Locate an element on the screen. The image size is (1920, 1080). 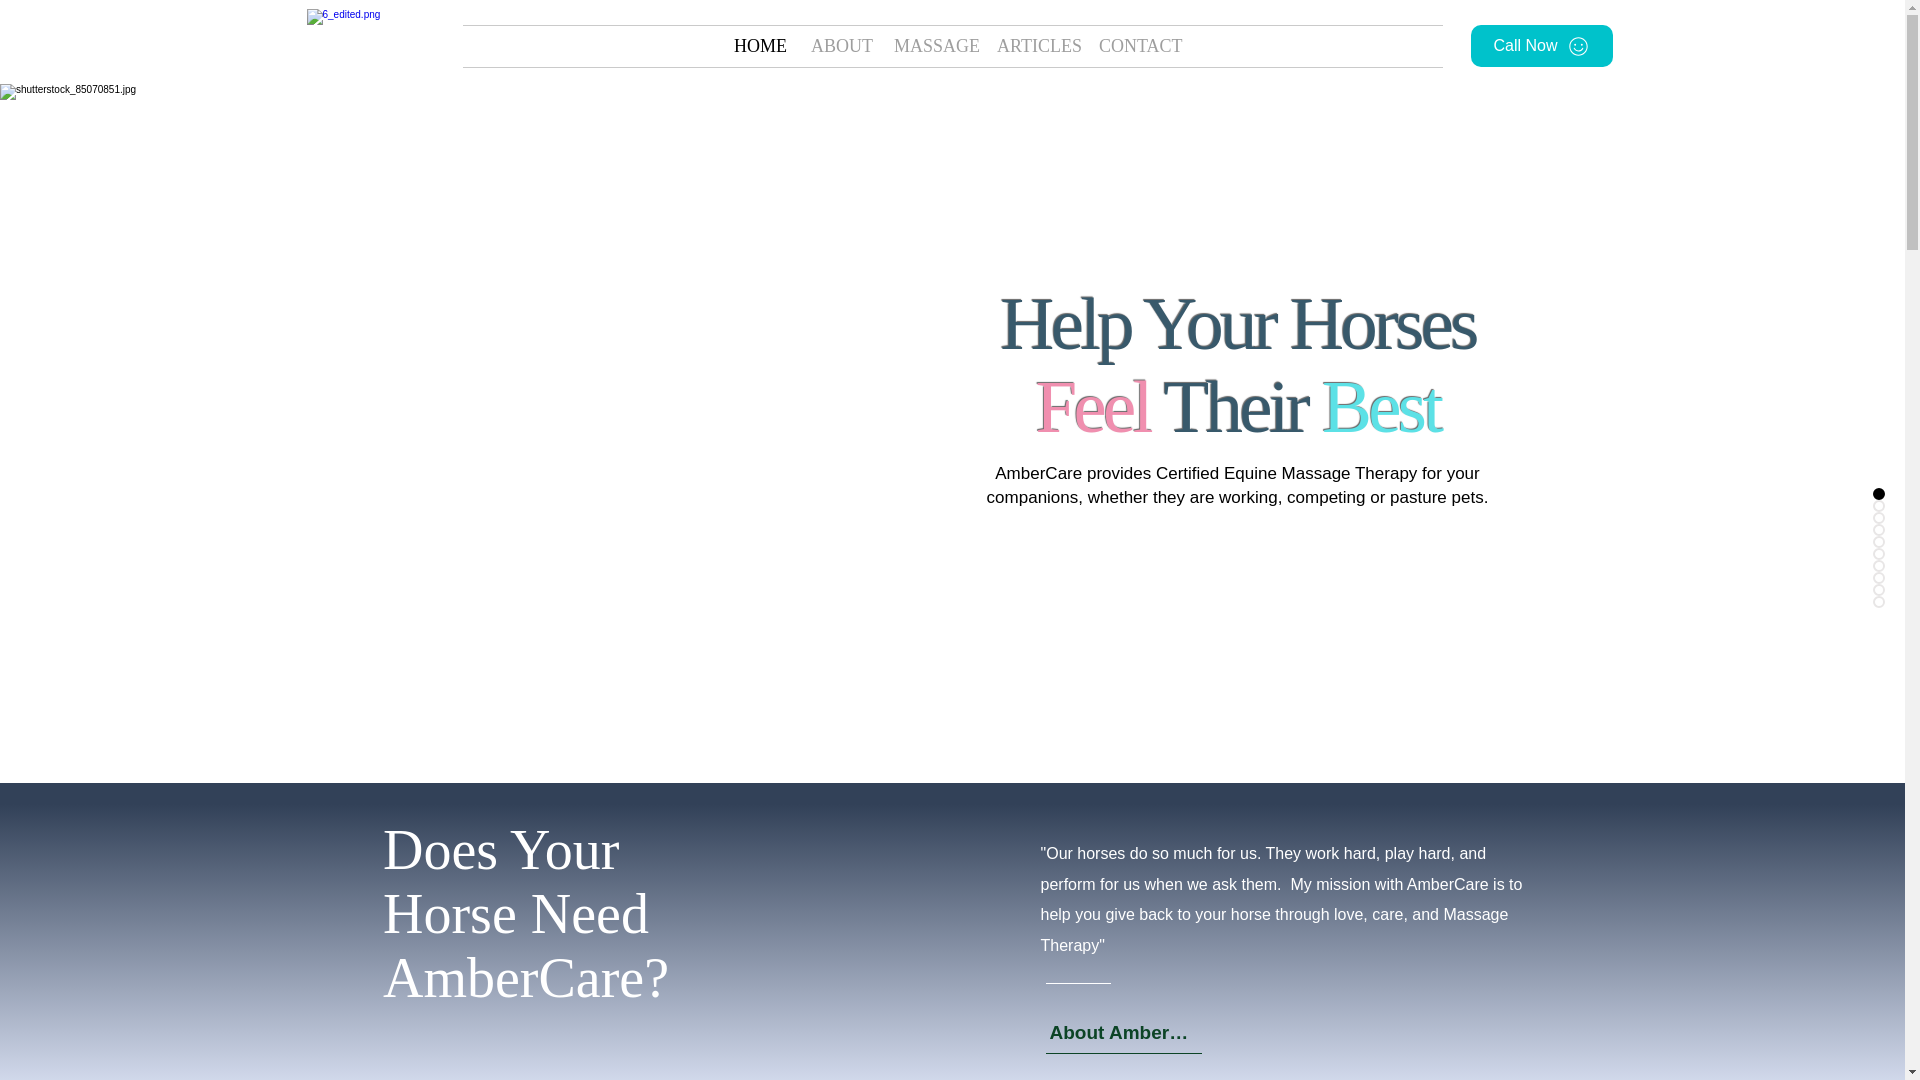
Call Now is located at coordinates (1541, 45).